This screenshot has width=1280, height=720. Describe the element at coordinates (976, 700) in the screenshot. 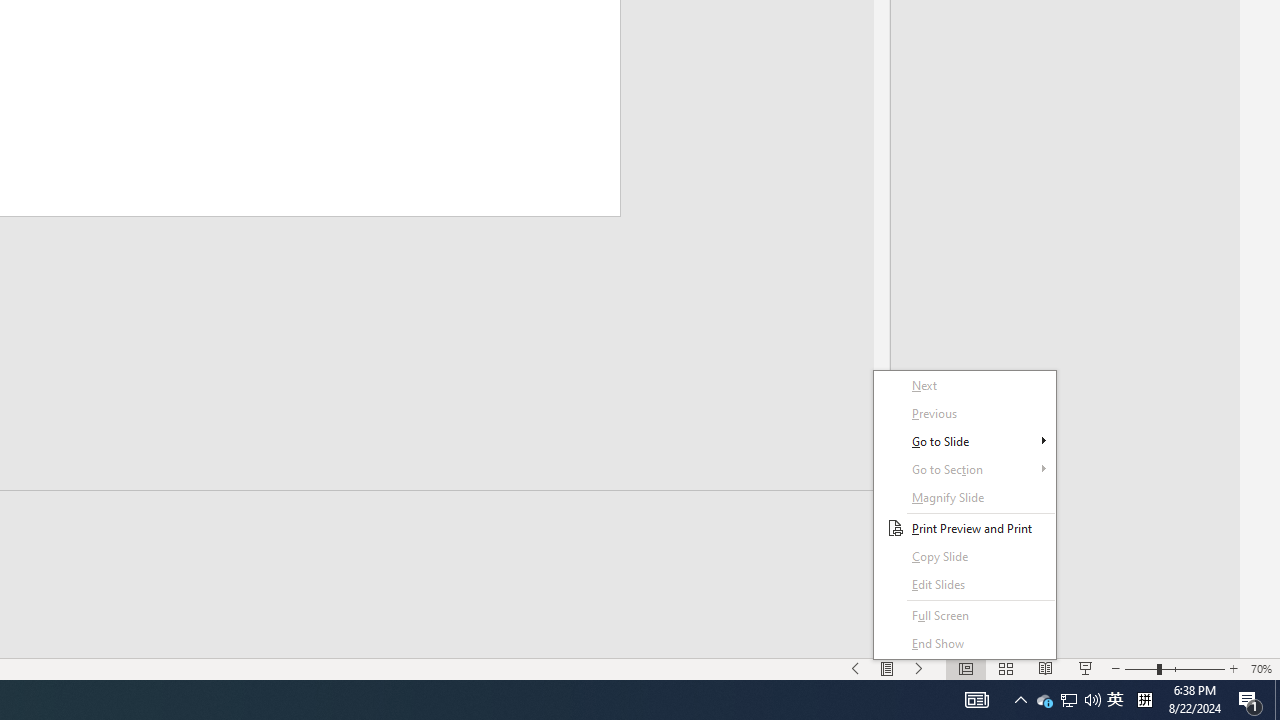

I see `AutomationID: 4105` at that location.